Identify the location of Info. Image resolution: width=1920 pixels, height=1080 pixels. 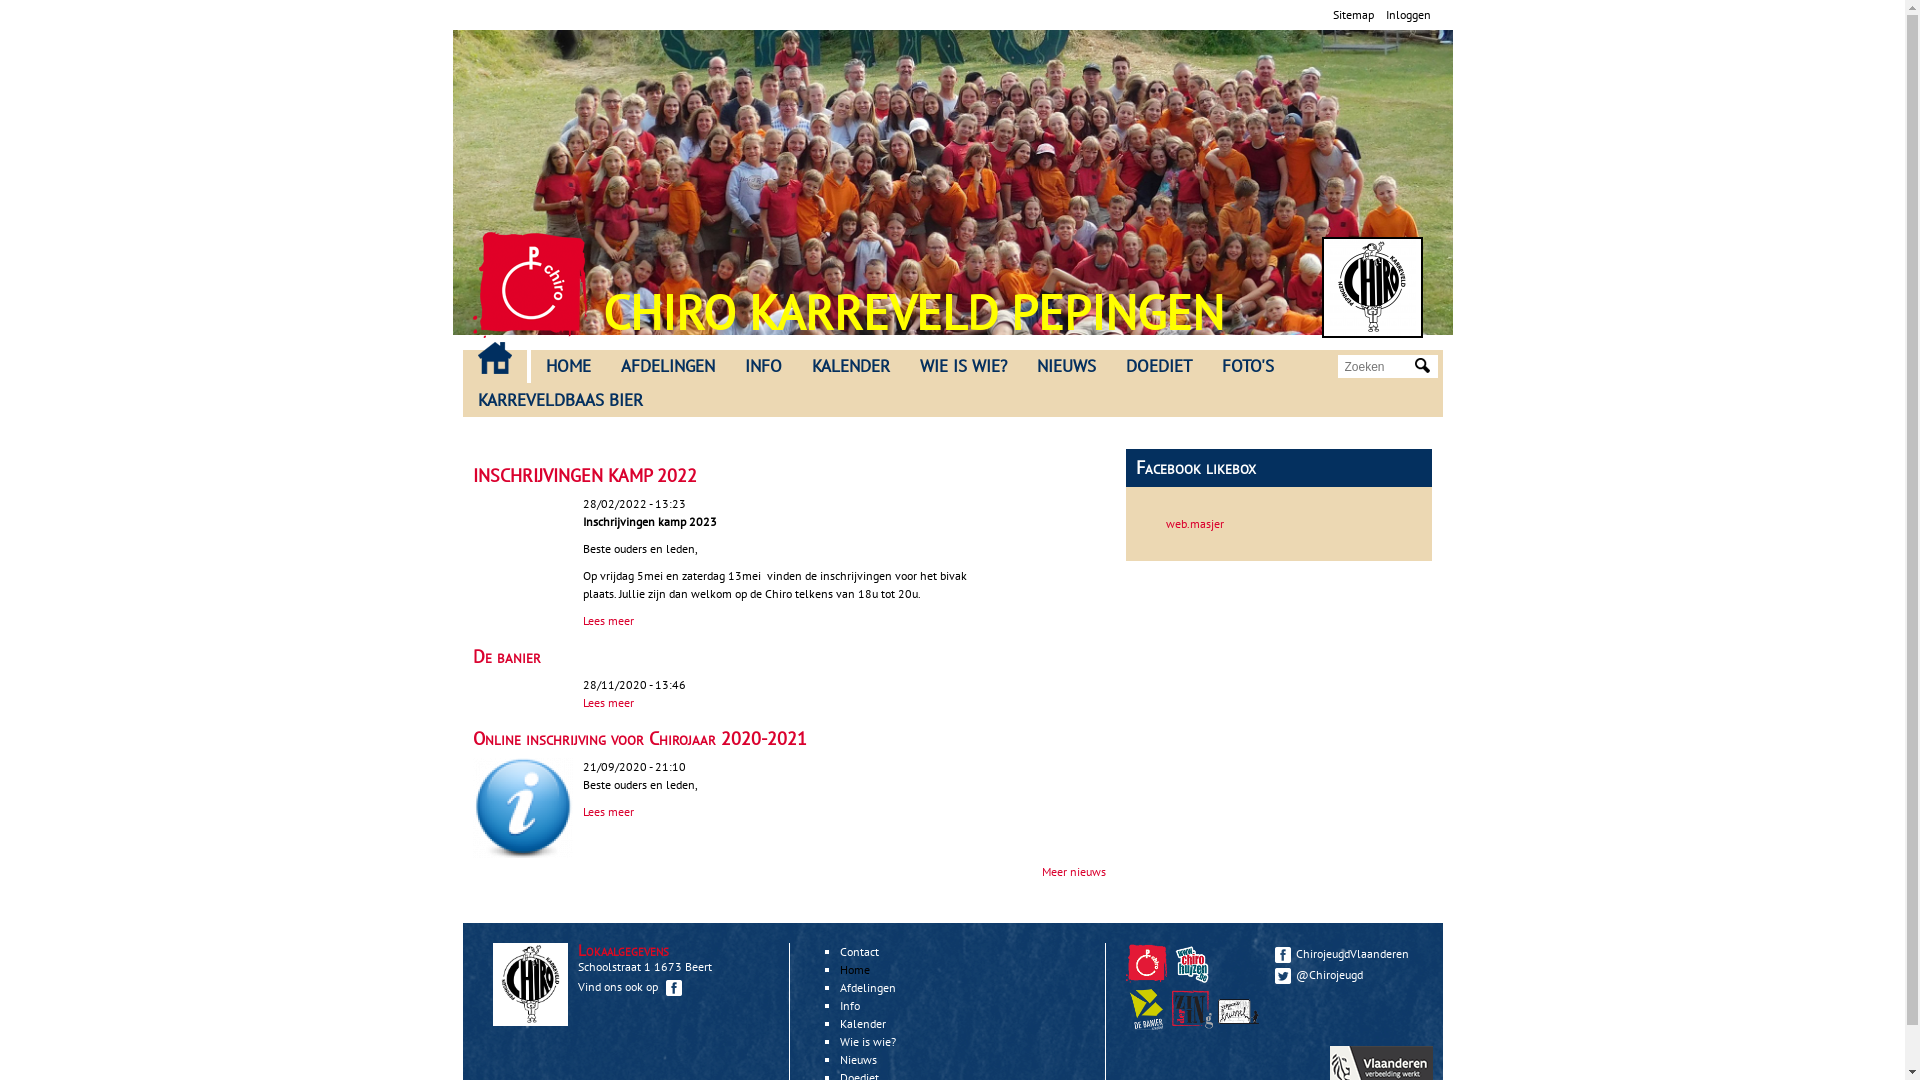
(850, 1006).